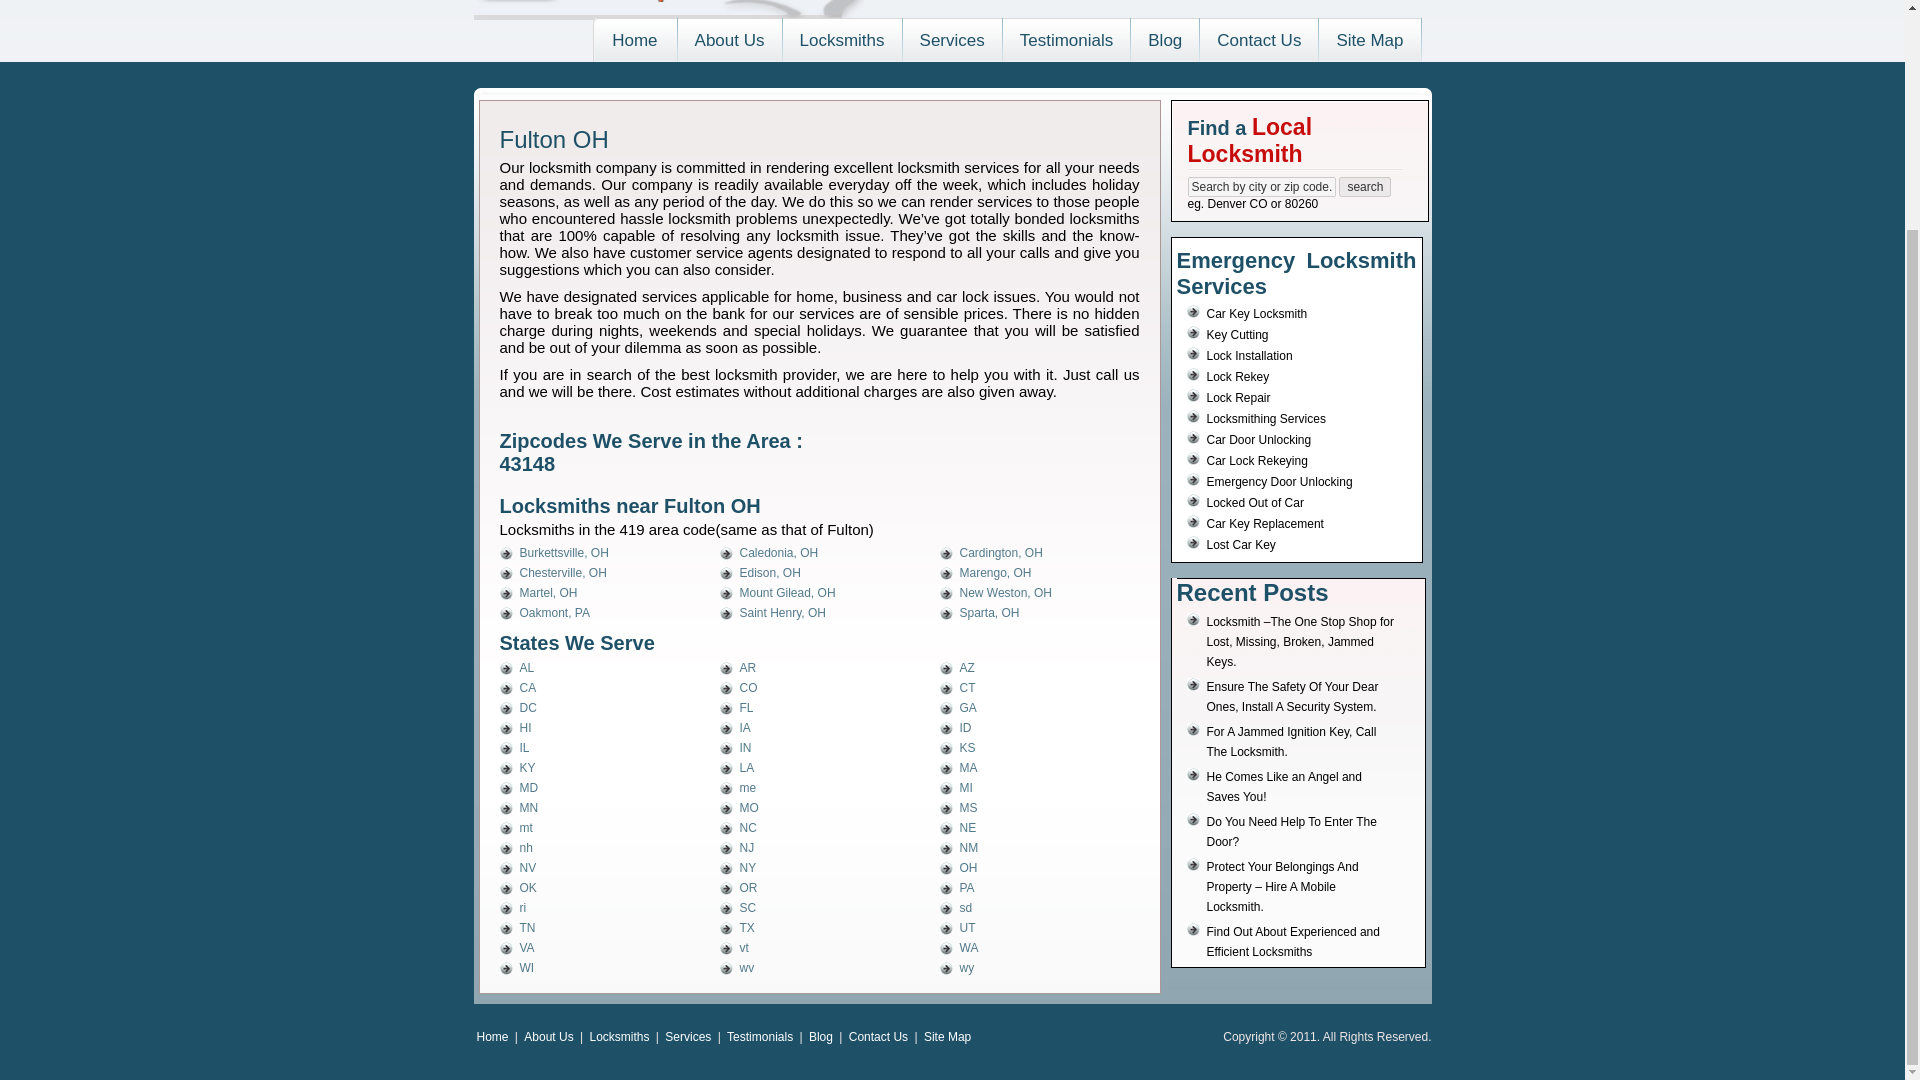 The height and width of the screenshot is (1080, 1920). Describe the element at coordinates (746, 707) in the screenshot. I see `FL` at that location.